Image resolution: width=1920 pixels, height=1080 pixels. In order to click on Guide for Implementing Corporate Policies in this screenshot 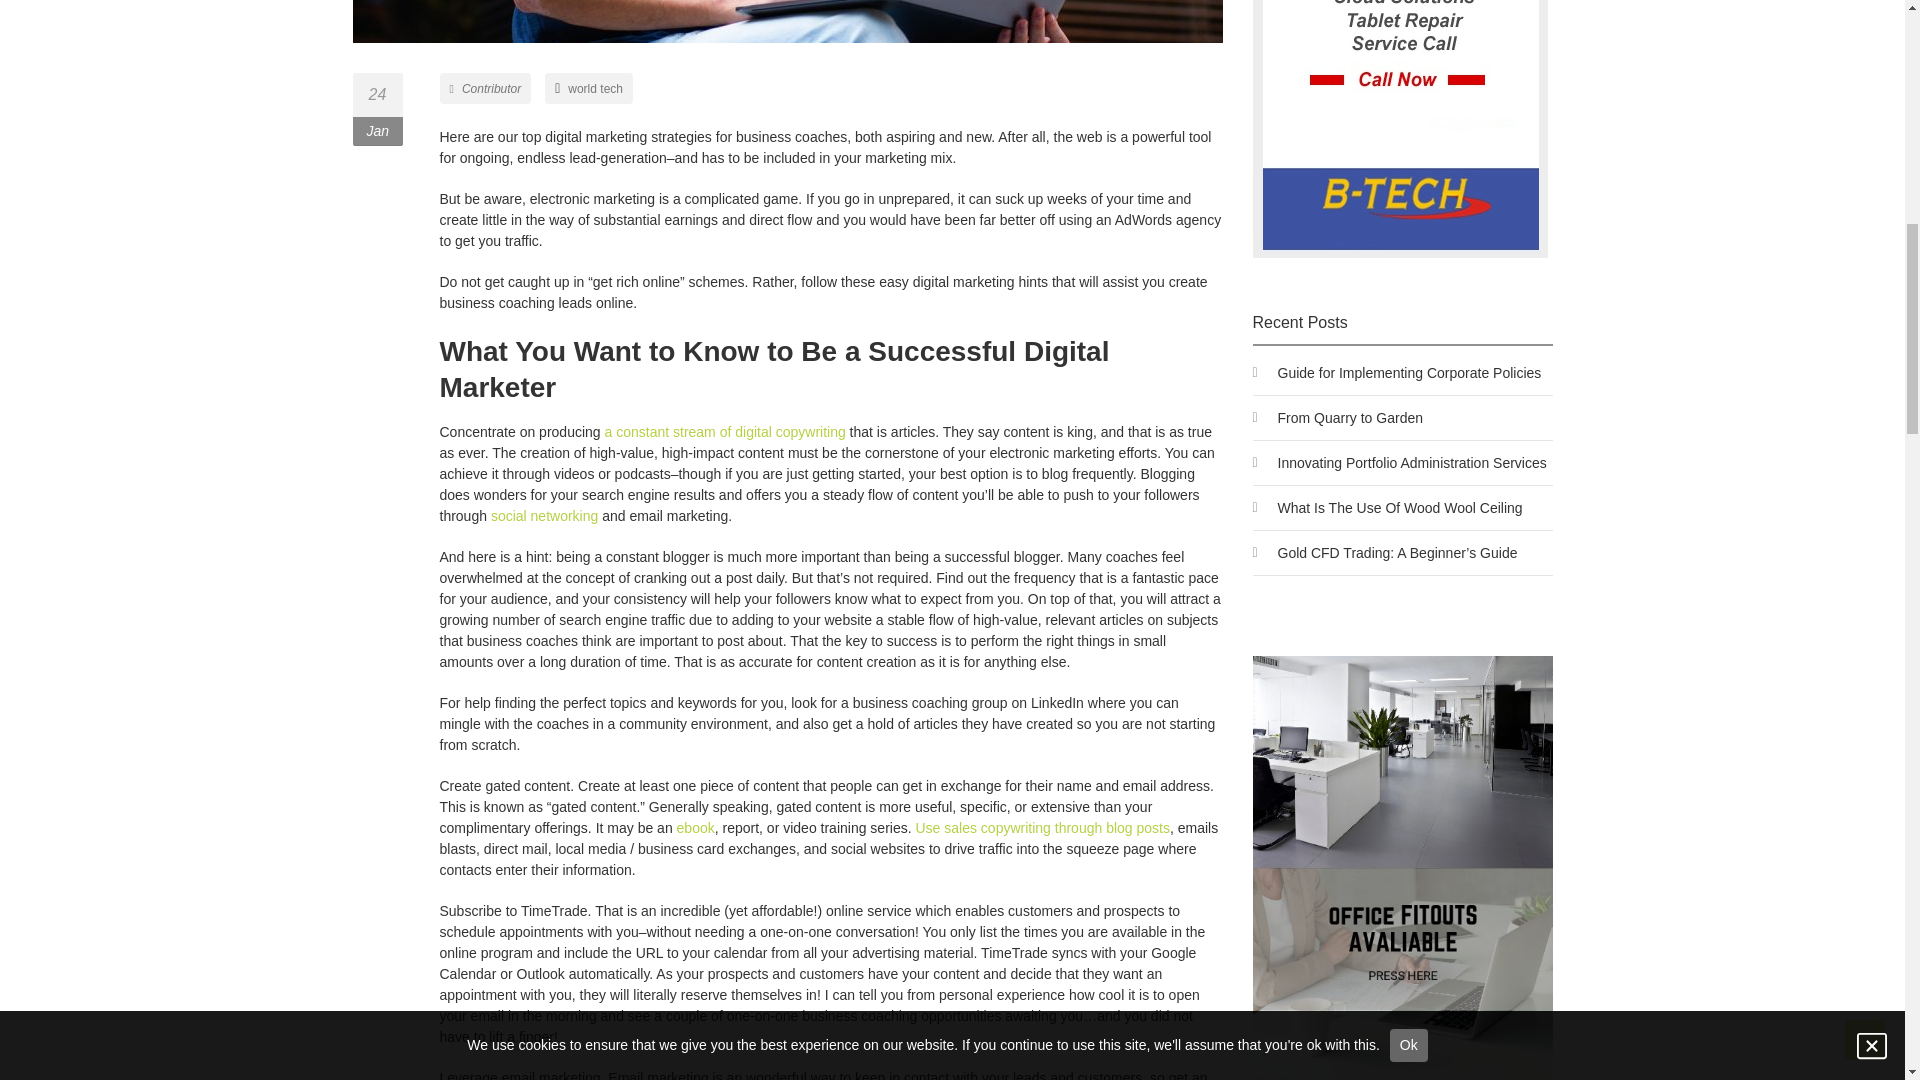, I will do `click(1410, 373)`.